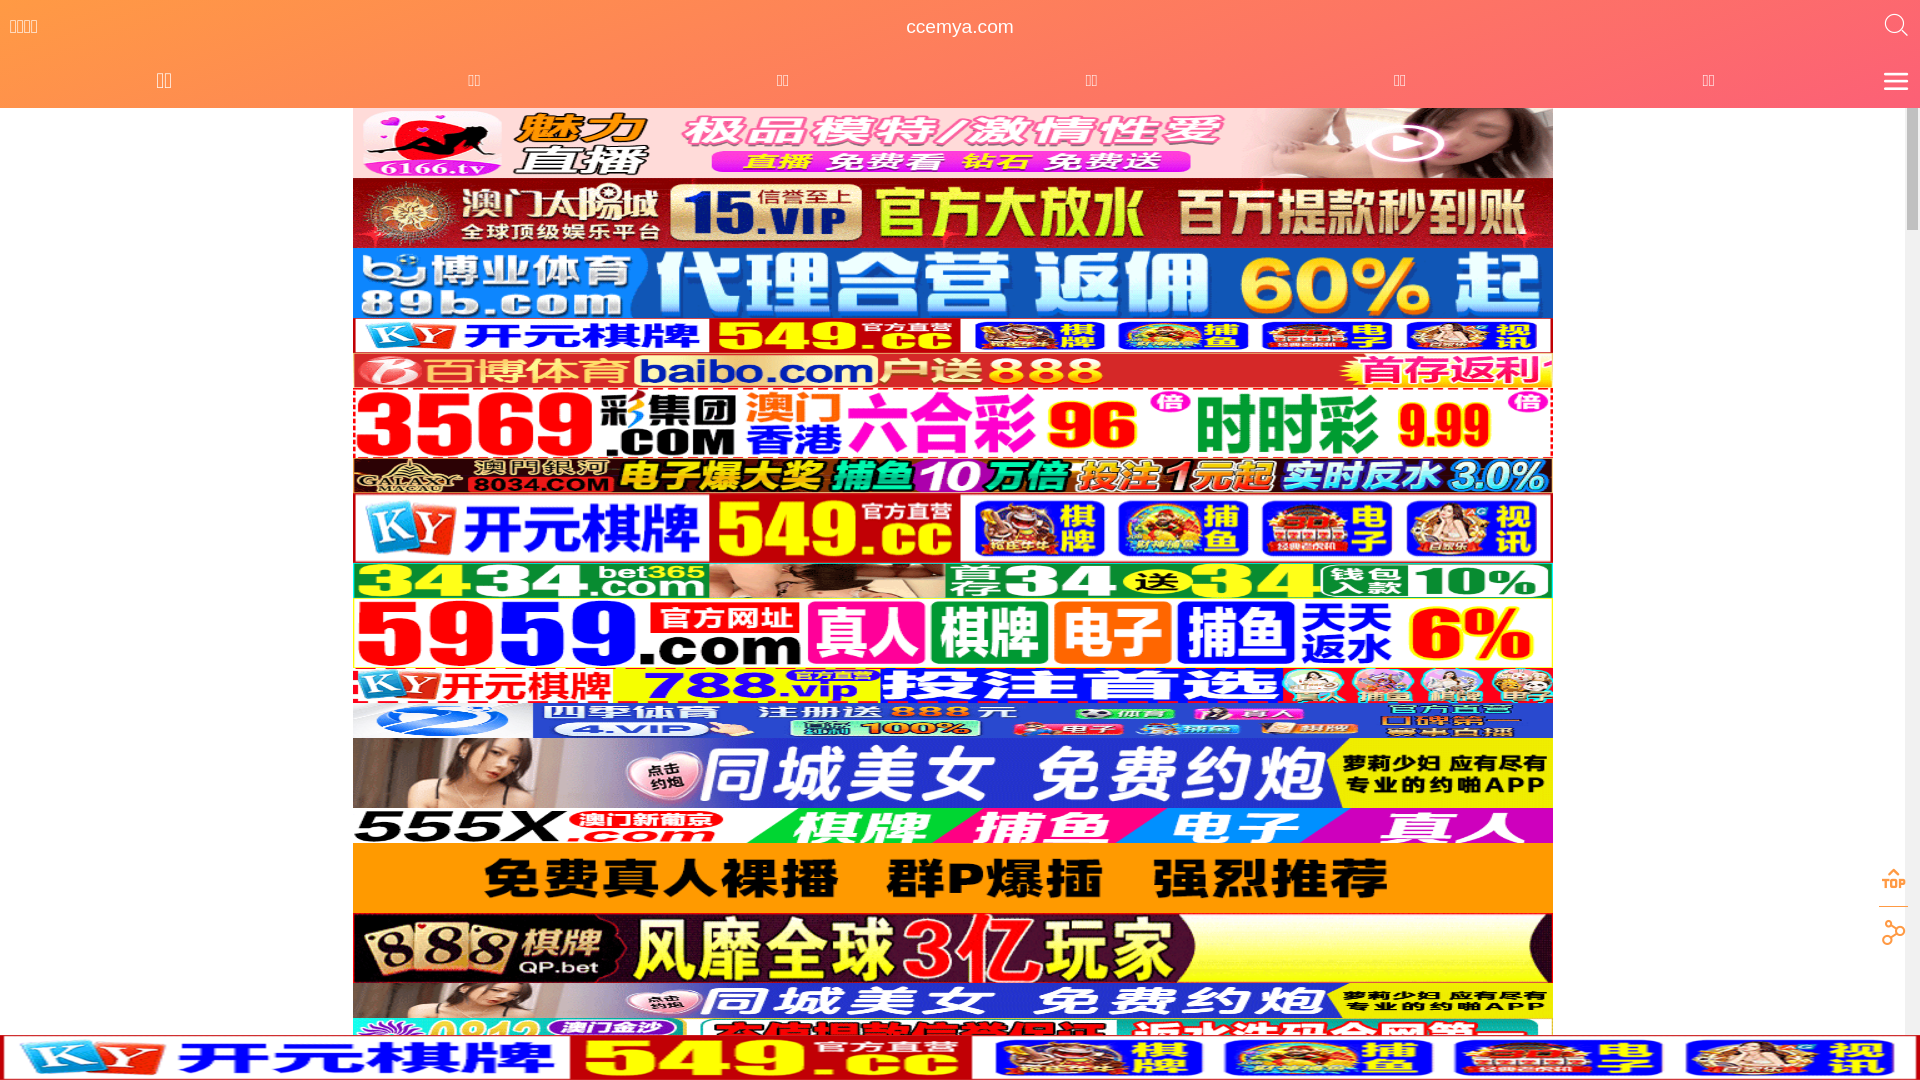  Describe the element at coordinates (960, 27) in the screenshot. I see `ccemya.com` at that location.